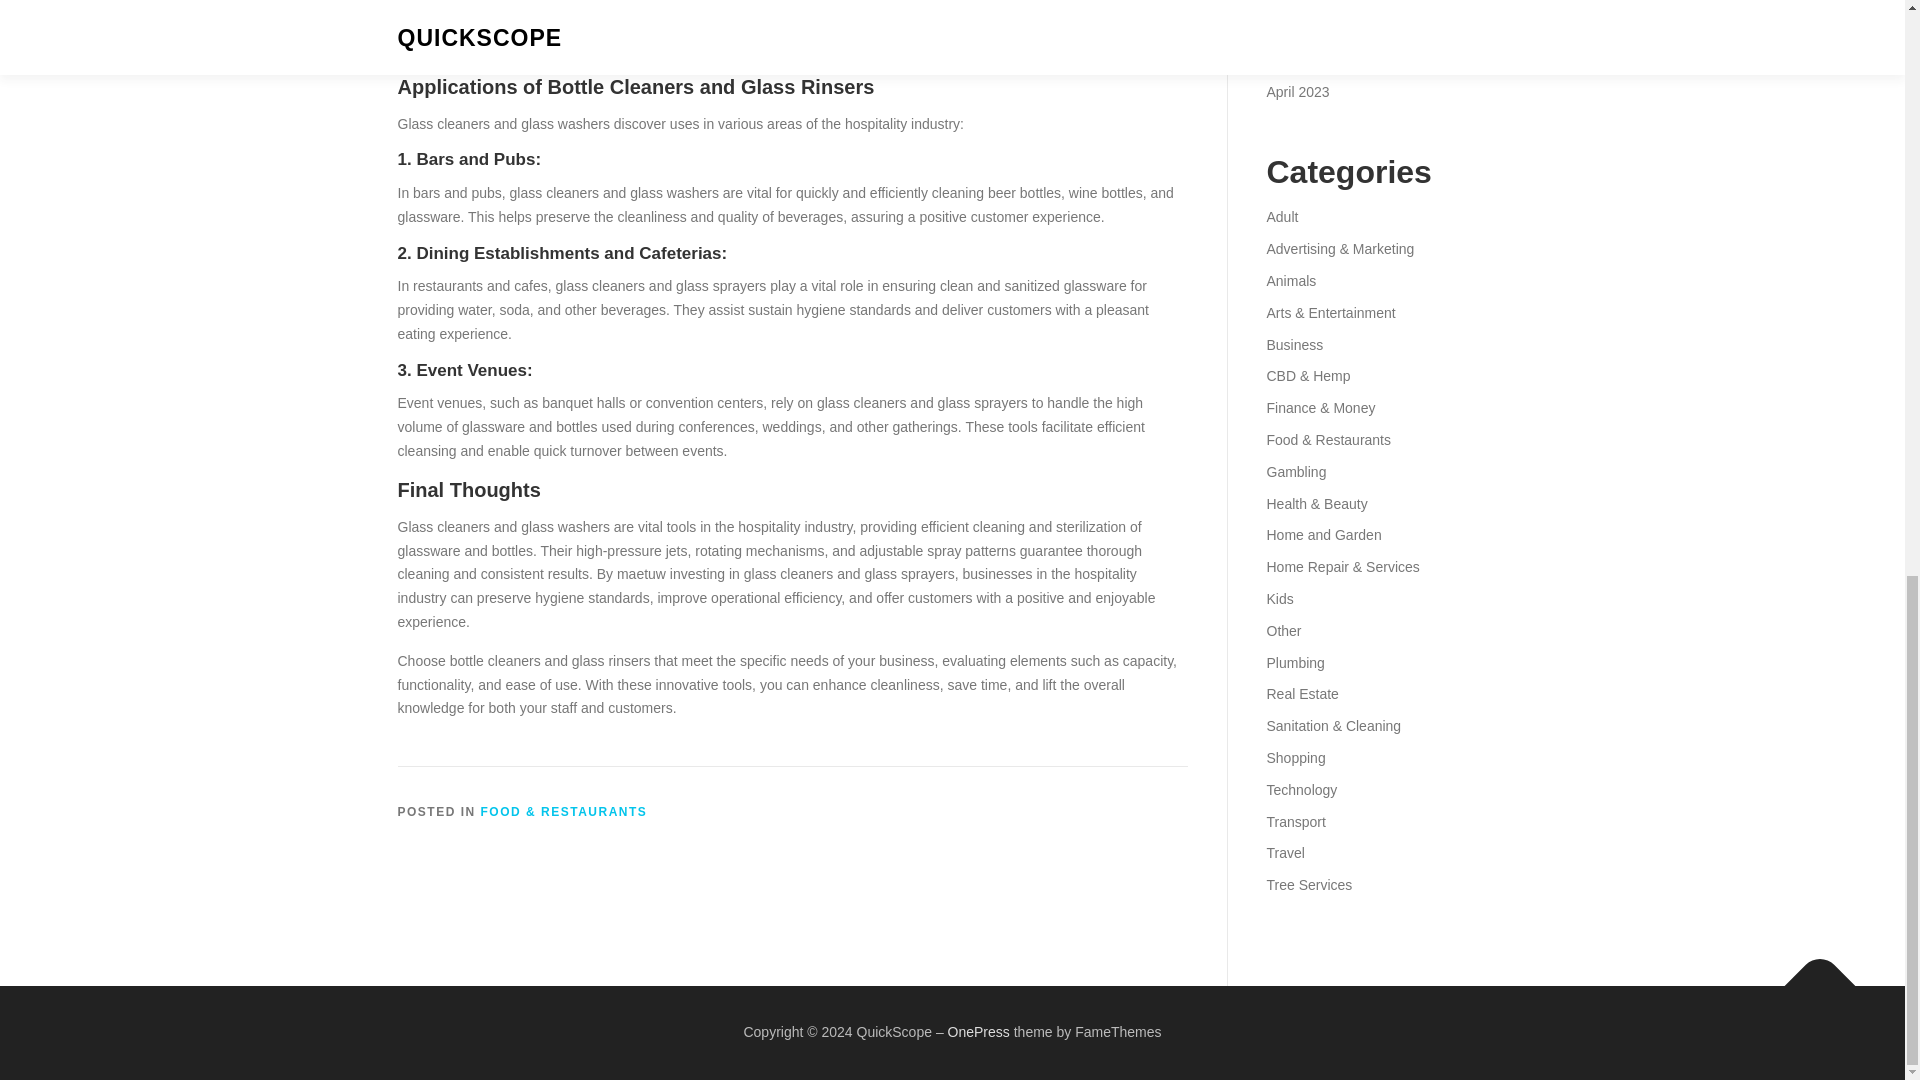 The image size is (1920, 1080). What do you see at coordinates (1296, 92) in the screenshot?
I see `April 2023` at bounding box center [1296, 92].